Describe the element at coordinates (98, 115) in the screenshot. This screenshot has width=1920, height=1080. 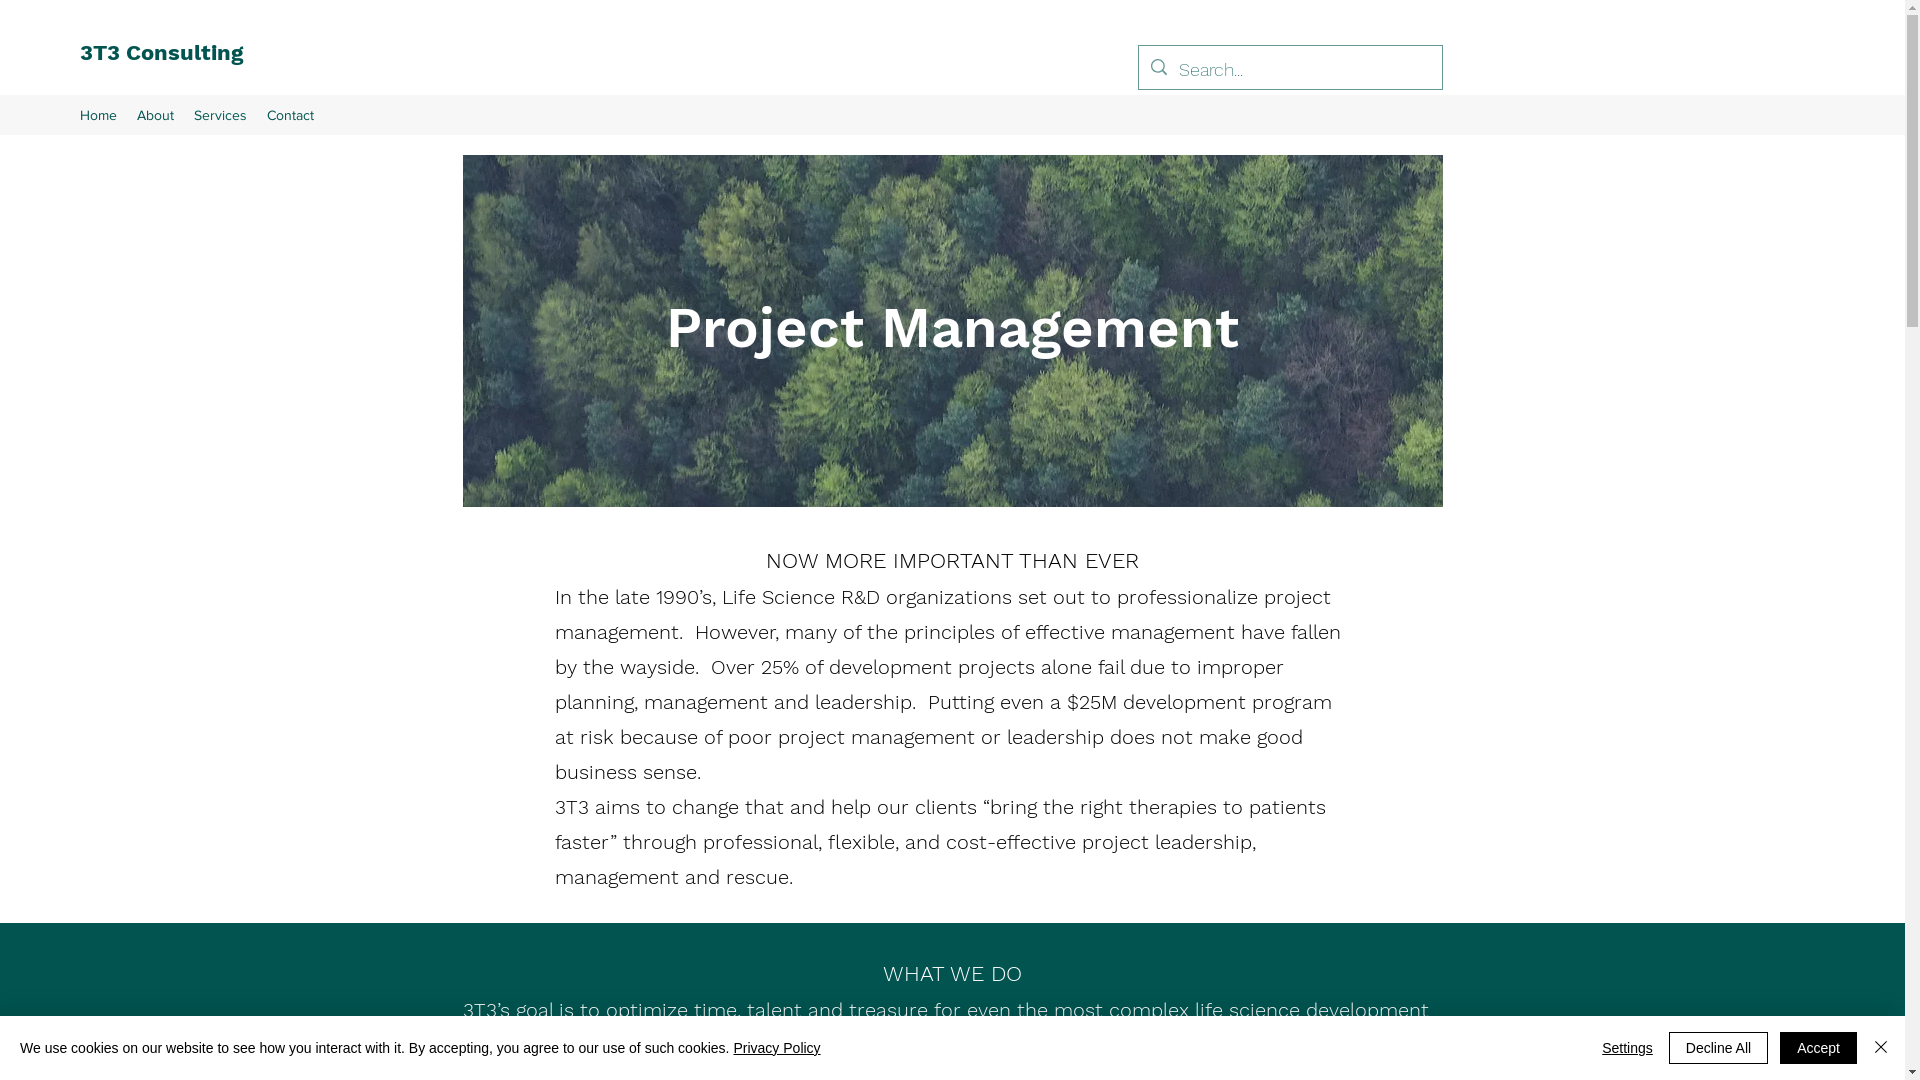
I see `Home` at that location.